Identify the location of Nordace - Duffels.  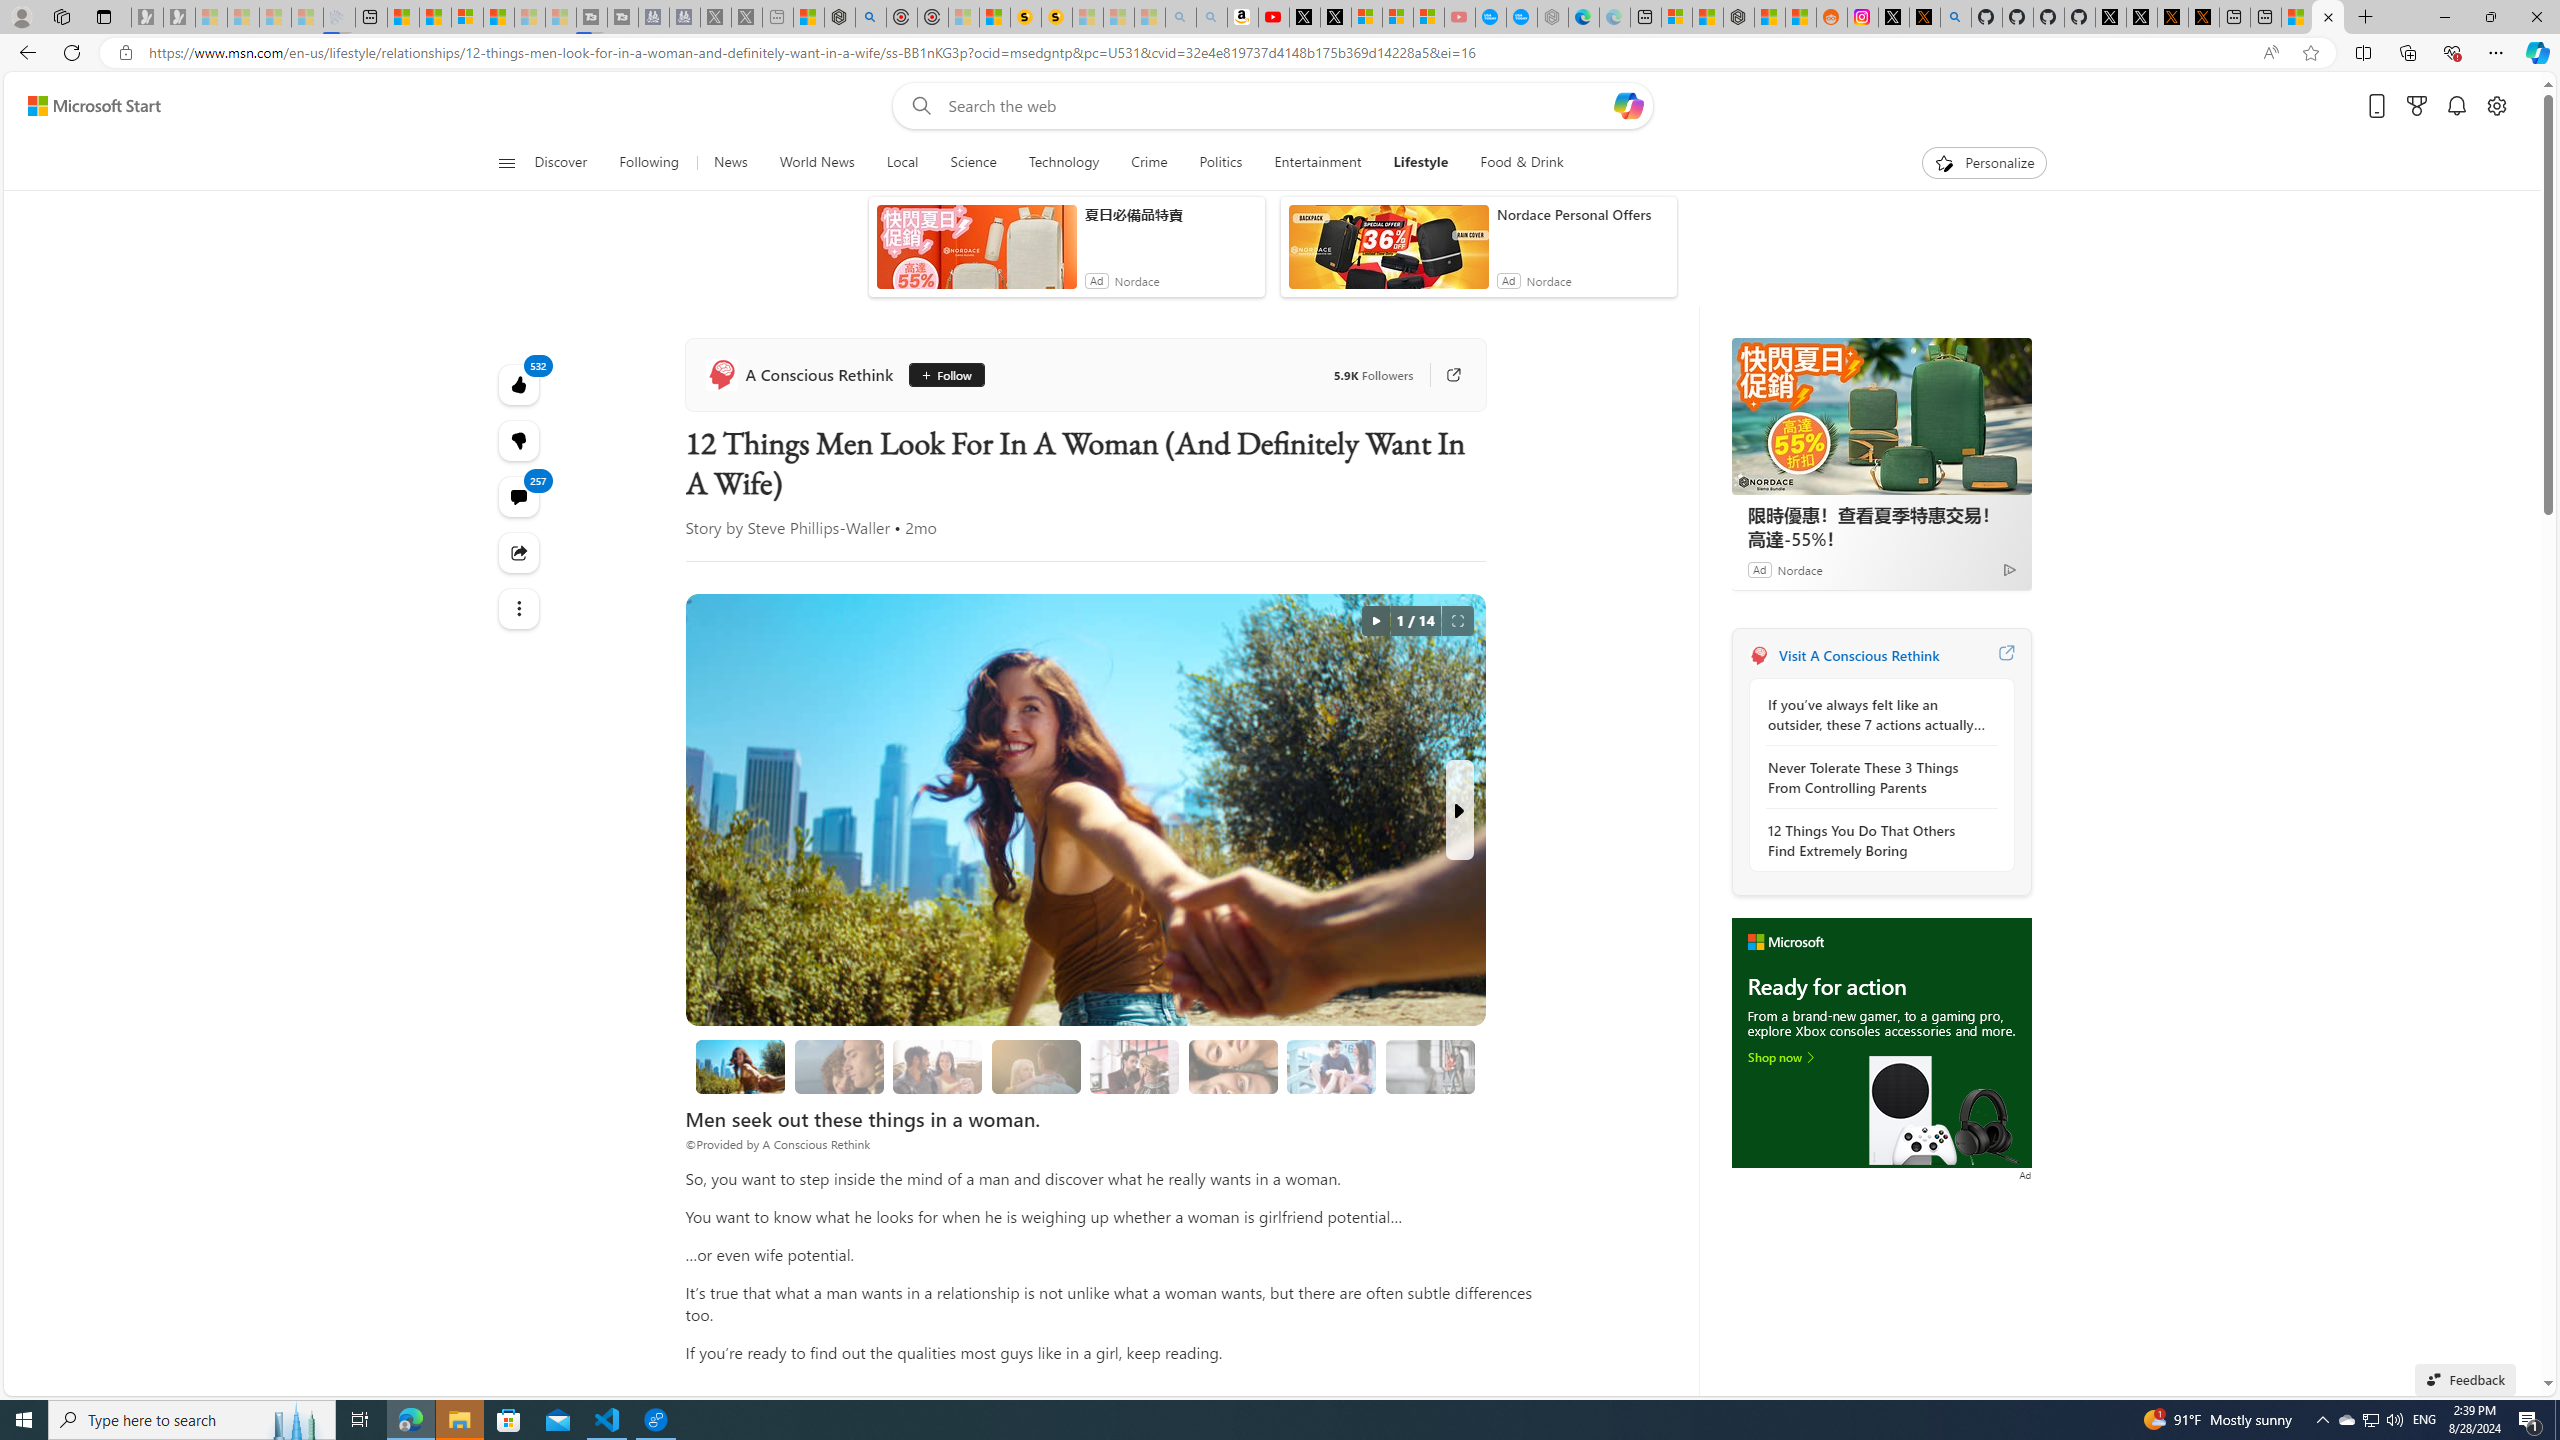
(1739, 17).